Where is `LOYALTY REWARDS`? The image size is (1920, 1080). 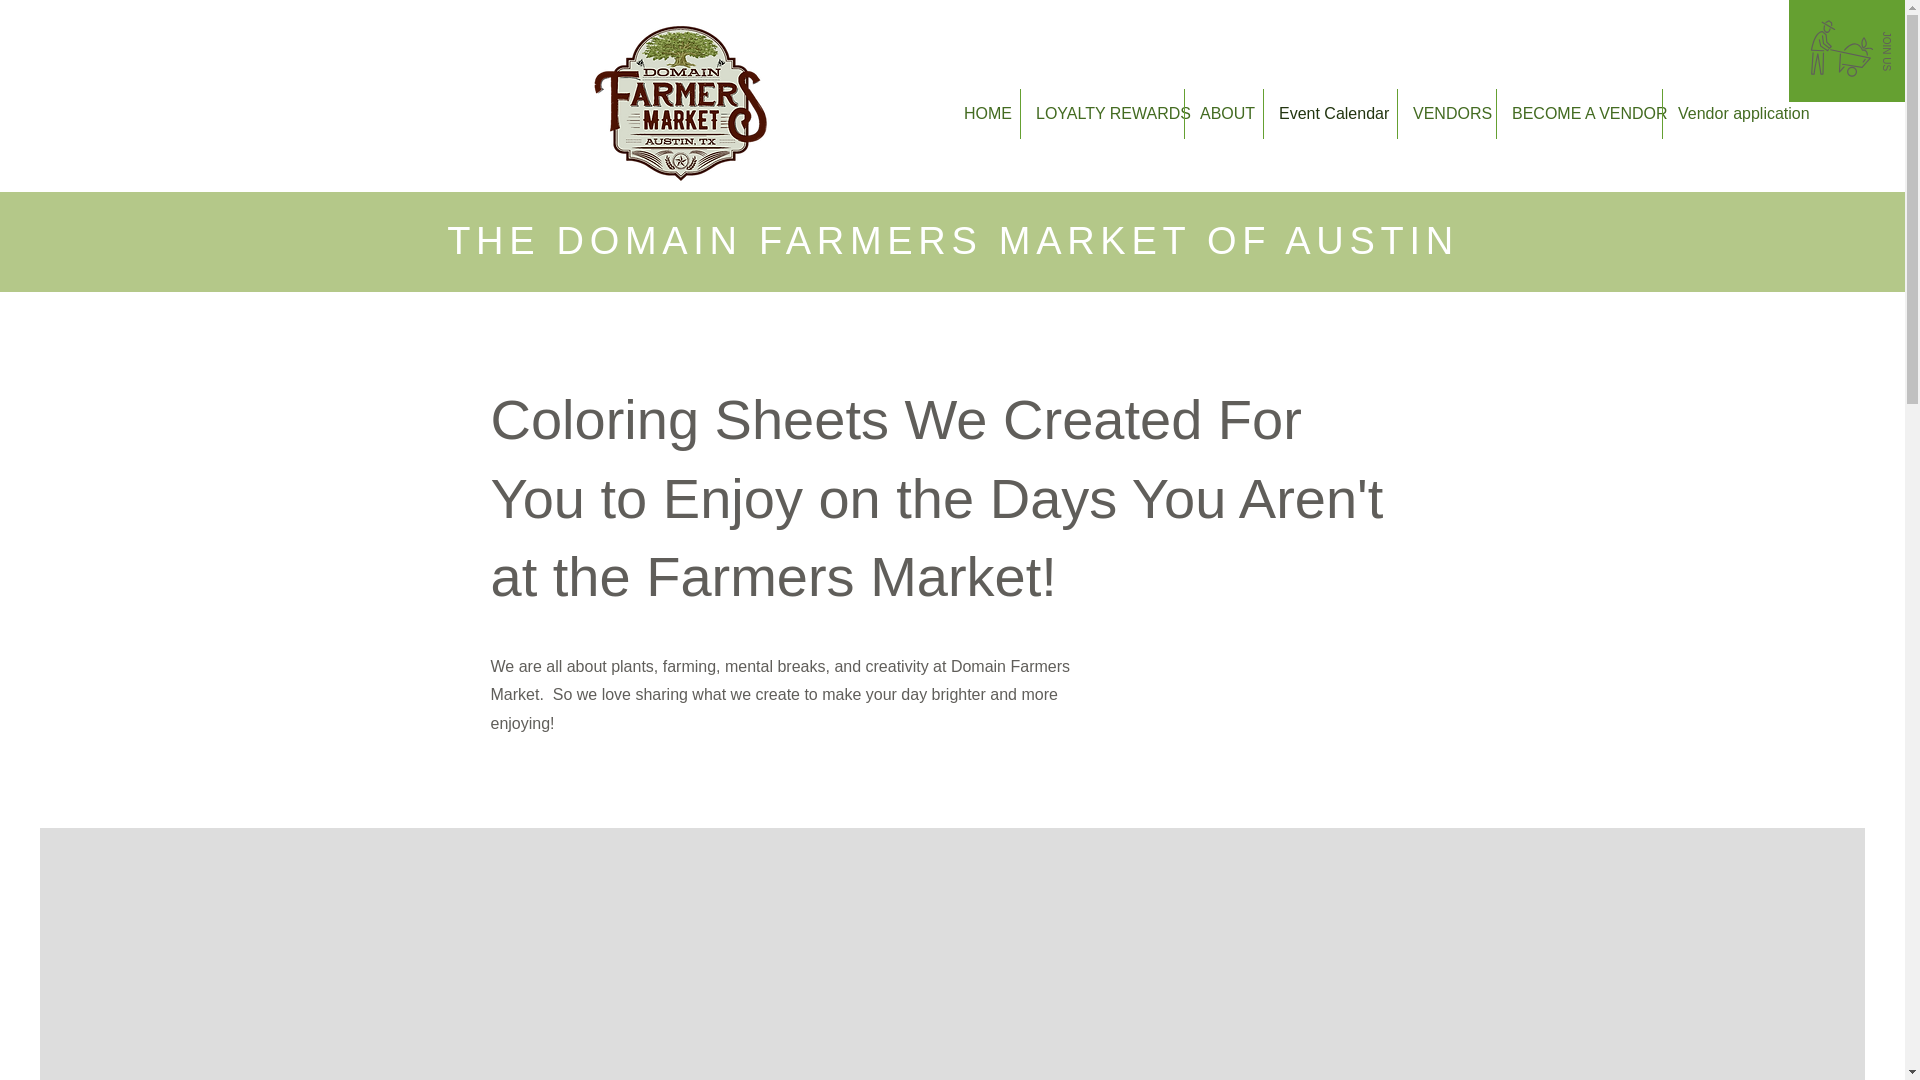 LOYALTY REWARDS is located at coordinates (1102, 114).